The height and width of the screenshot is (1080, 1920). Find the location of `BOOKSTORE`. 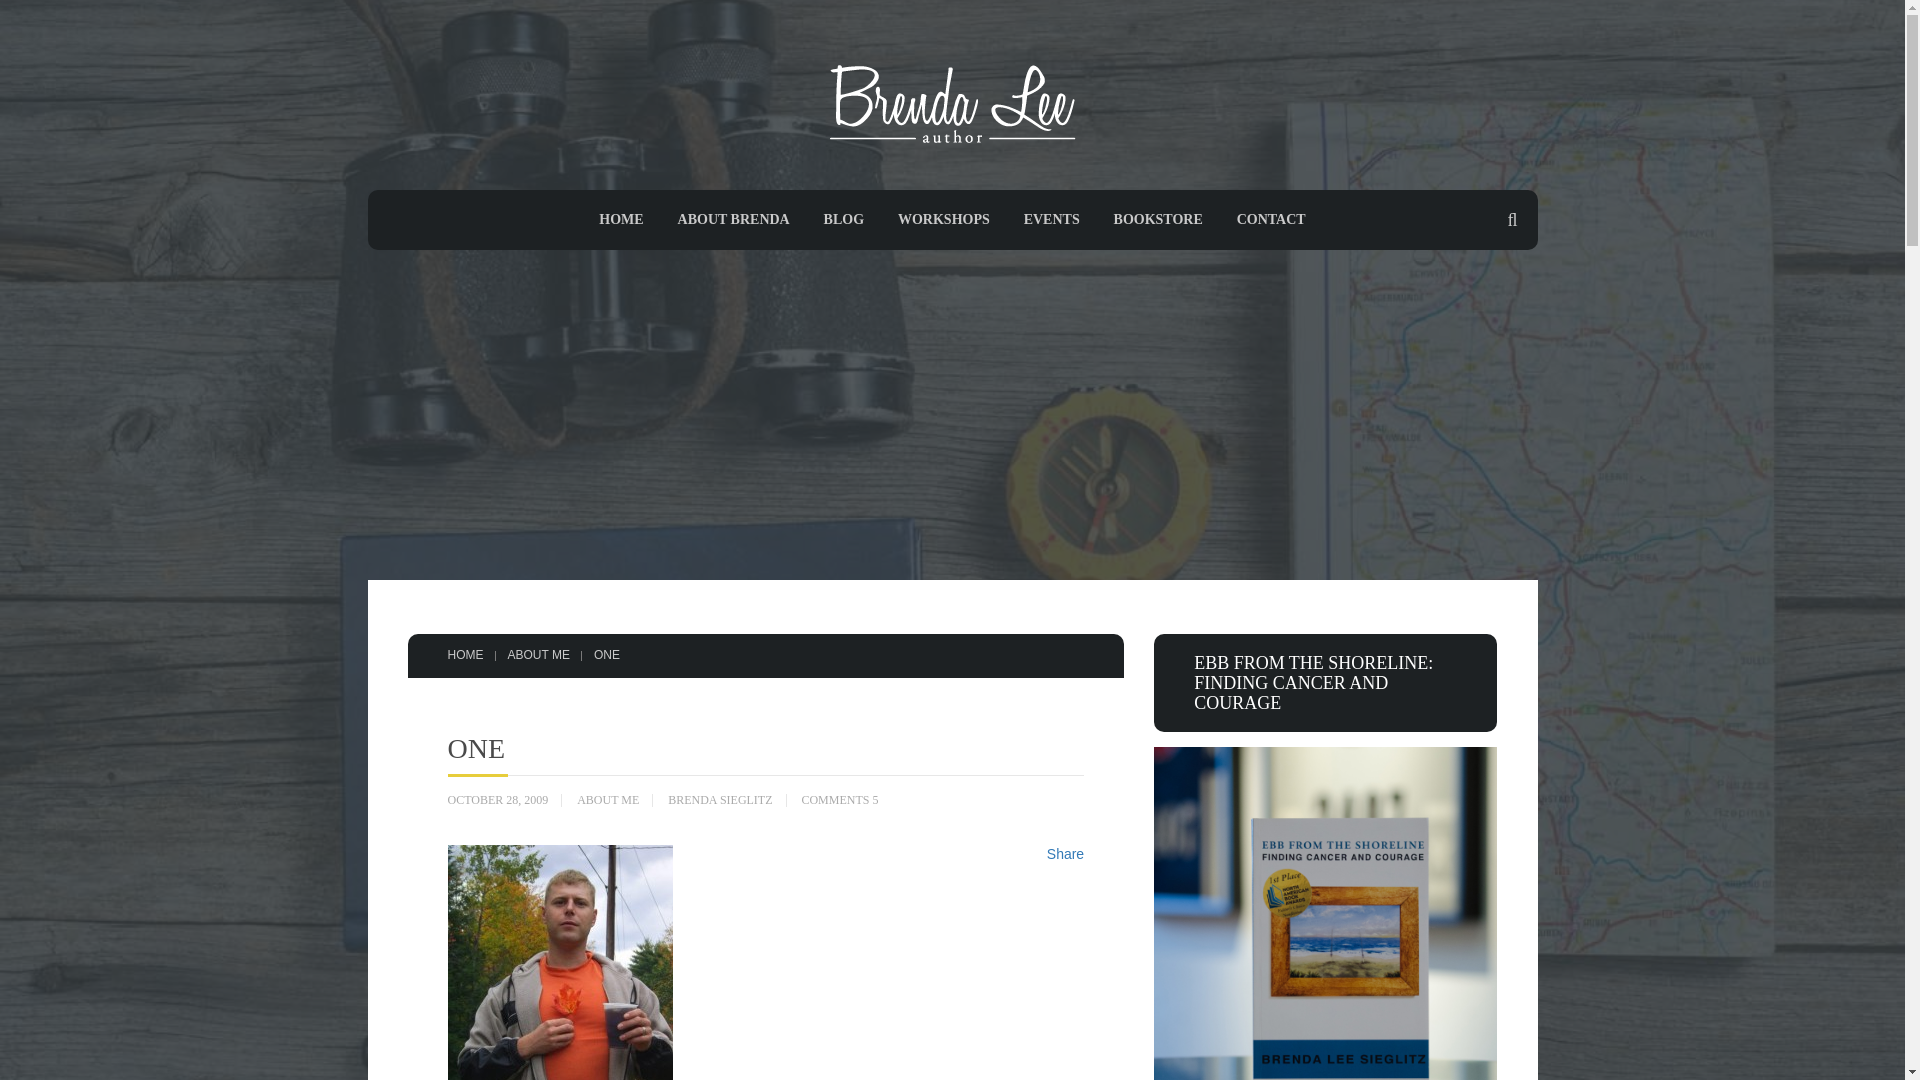

BOOKSTORE is located at coordinates (1158, 218).